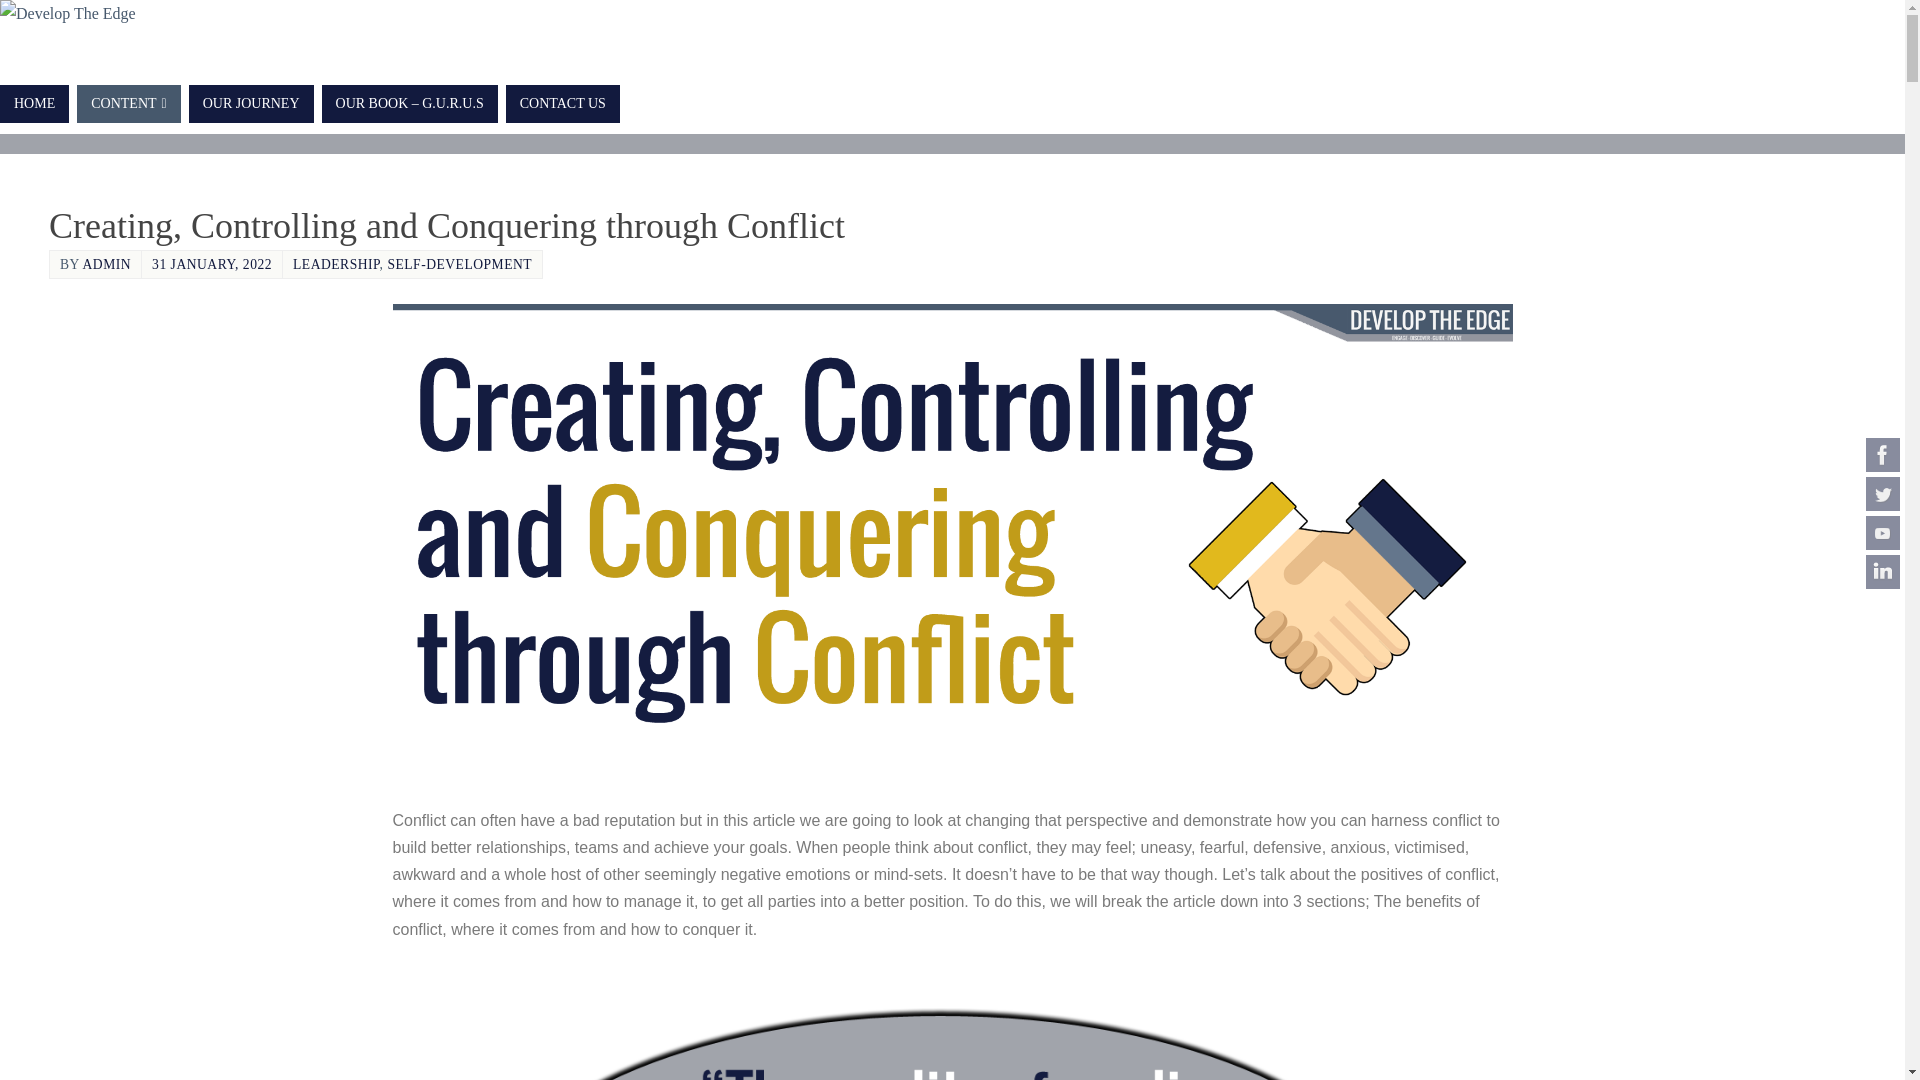 Image resolution: width=1920 pixels, height=1080 pixels. What do you see at coordinates (34, 104) in the screenshot?
I see `HOME` at bounding box center [34, 104].